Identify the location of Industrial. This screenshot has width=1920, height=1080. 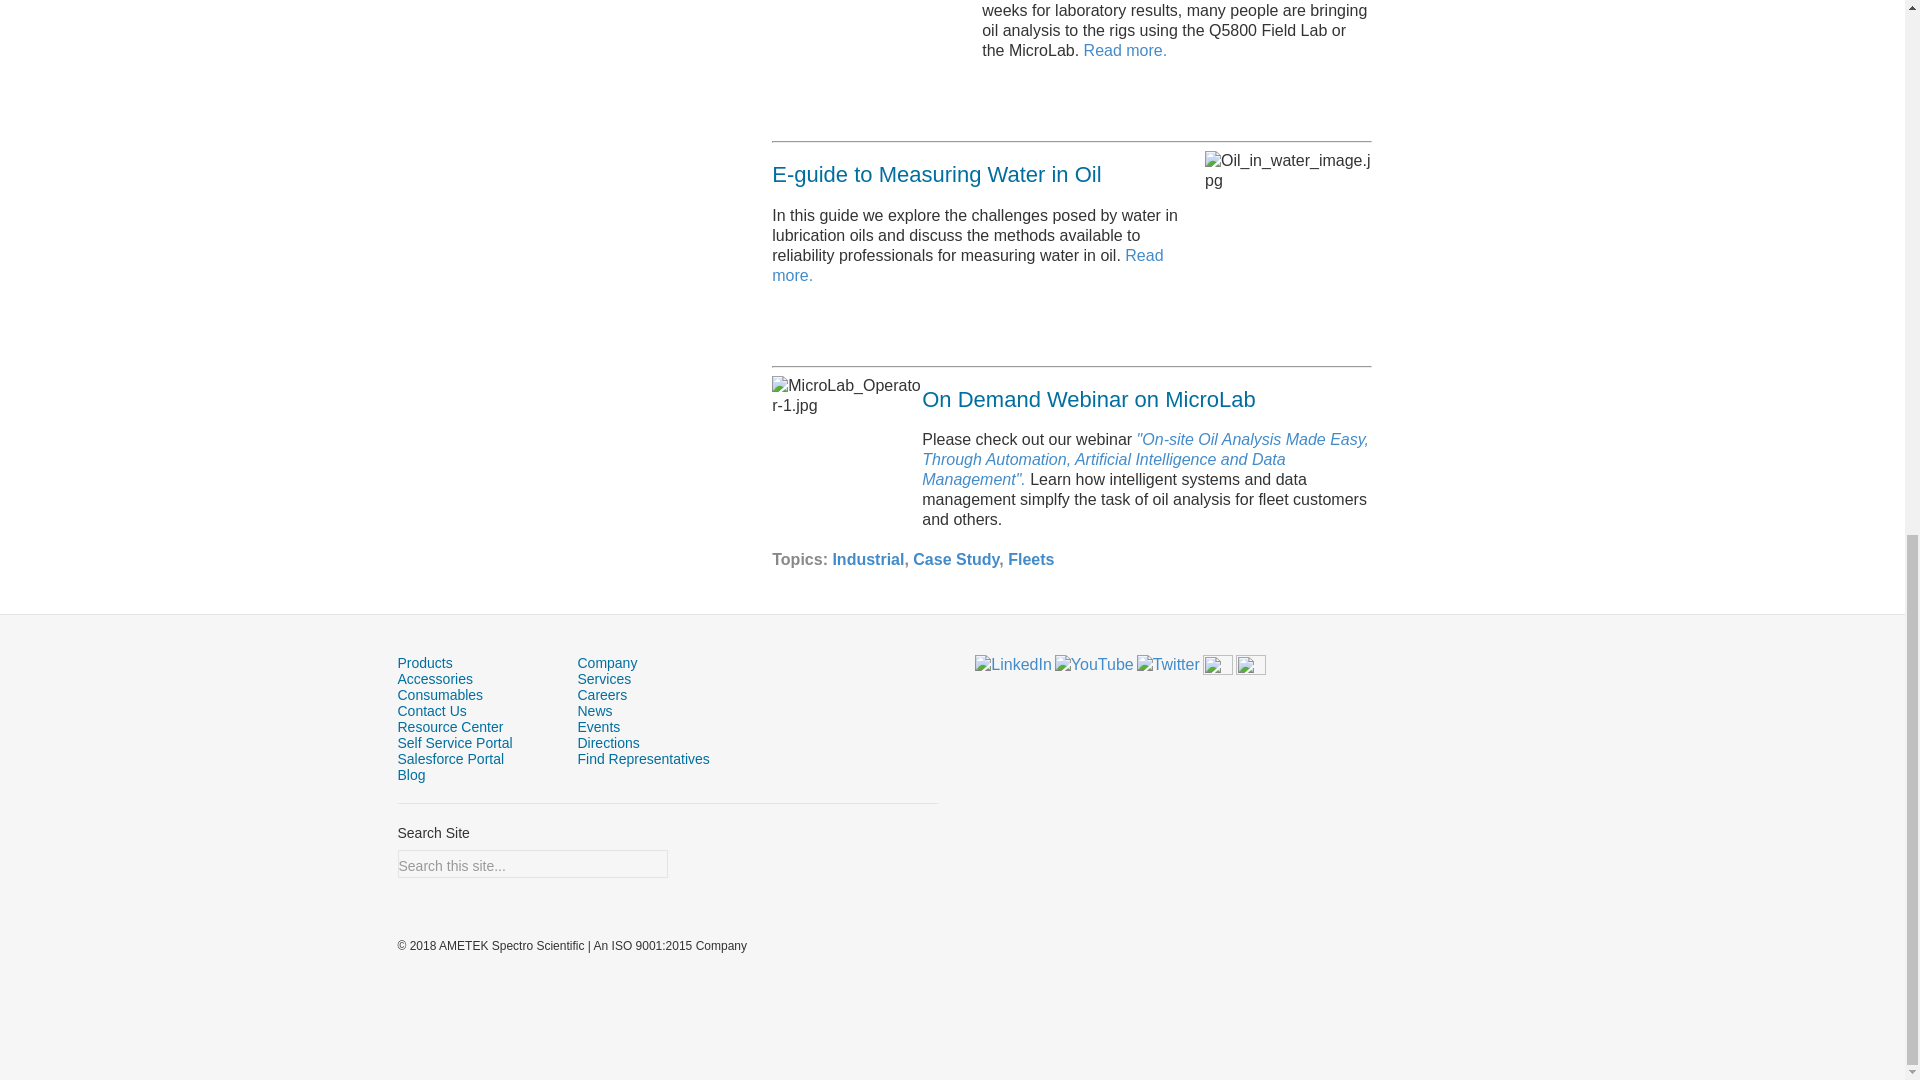
(868, 559).